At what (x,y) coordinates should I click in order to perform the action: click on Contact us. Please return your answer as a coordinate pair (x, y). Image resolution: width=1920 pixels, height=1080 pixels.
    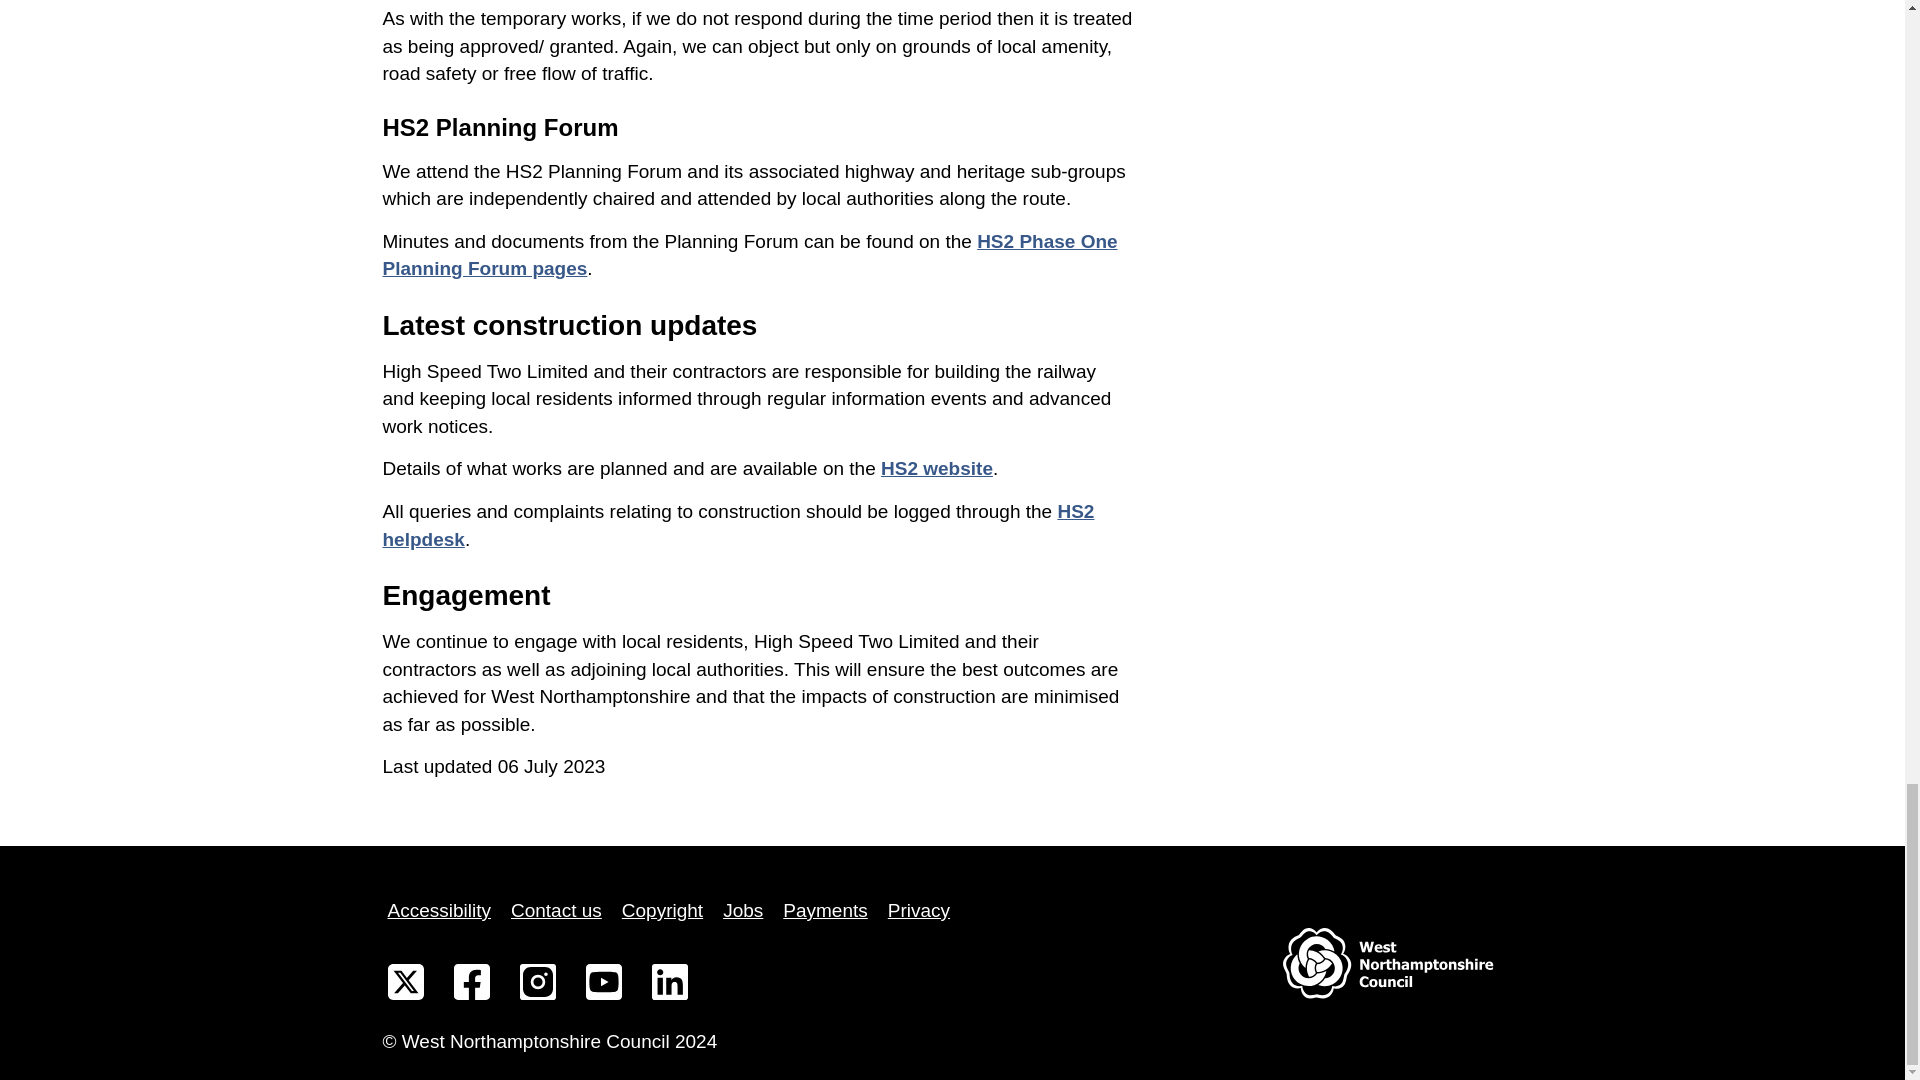
    Looking at the image, I should click on (556, 910).